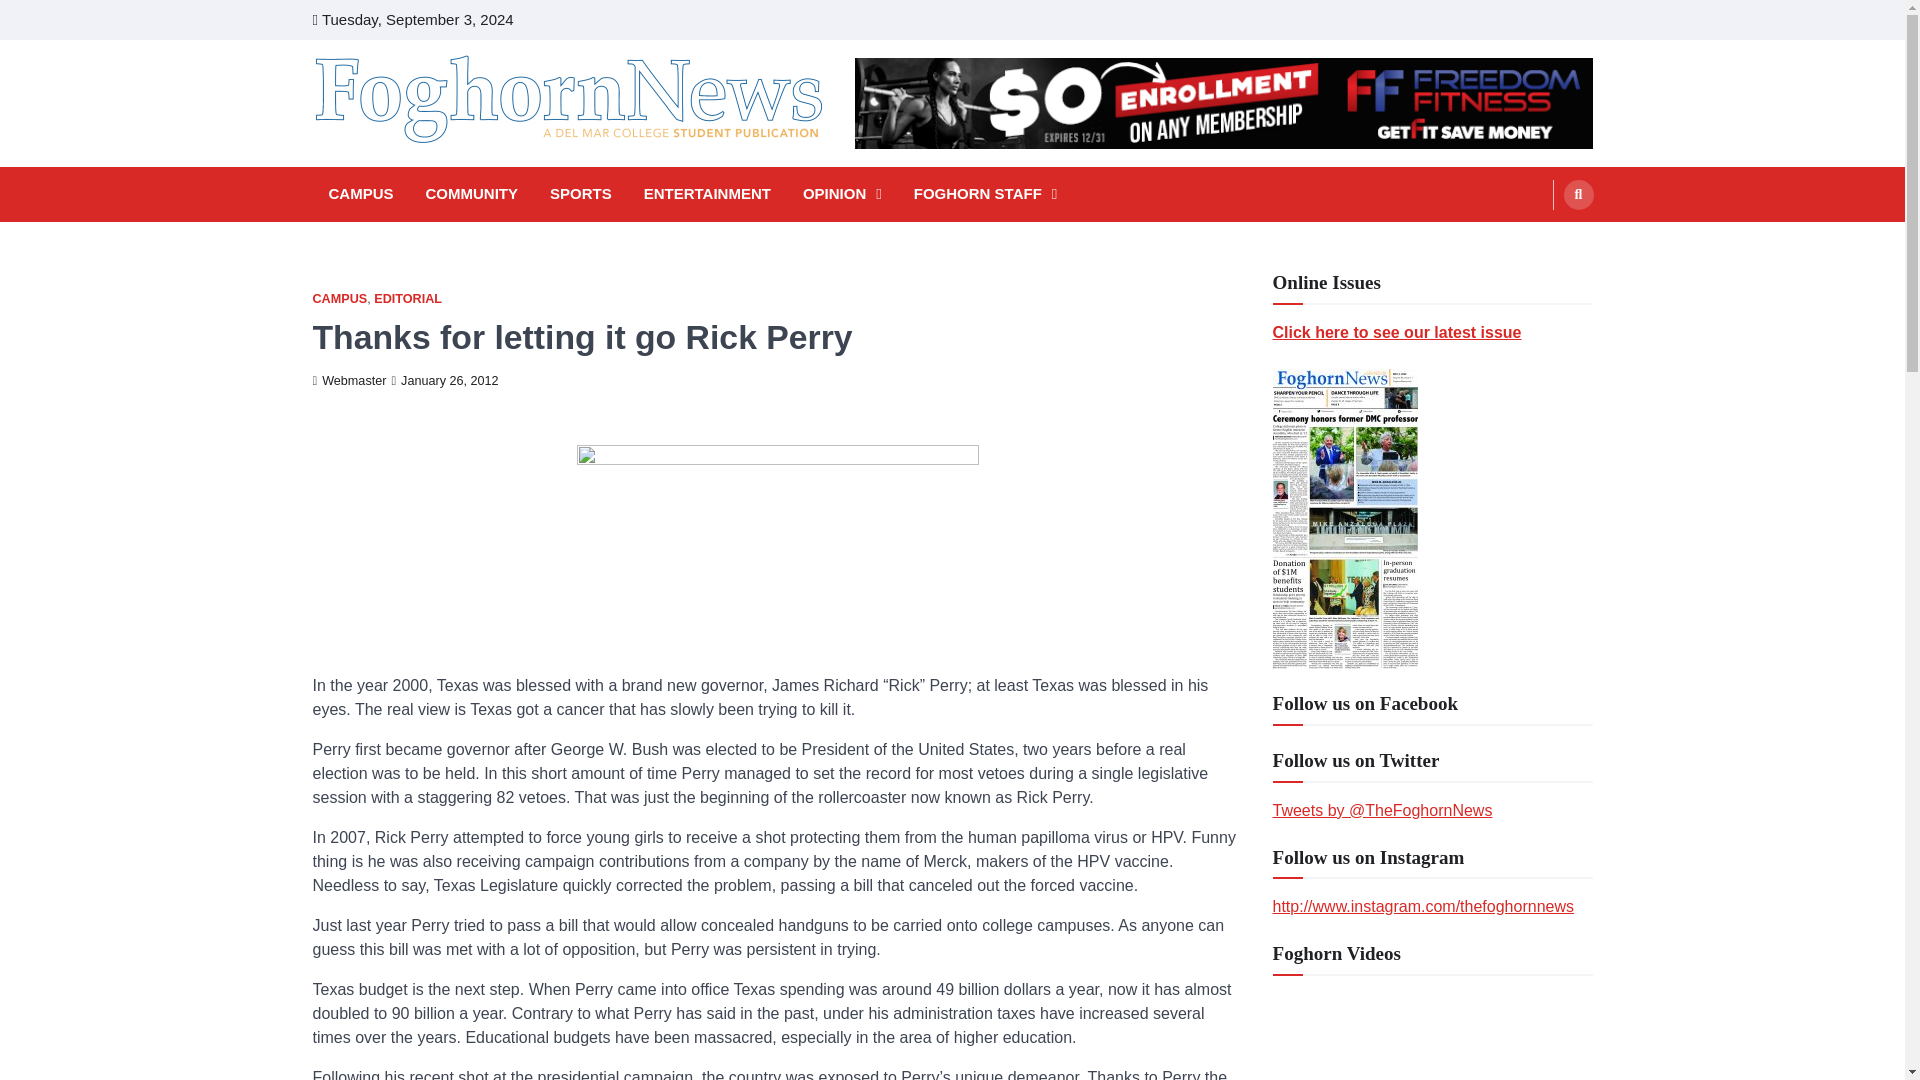 This screenshot has height=1080, width=1920. I want to click on FOGHORN NEWS, so click(452, 172).